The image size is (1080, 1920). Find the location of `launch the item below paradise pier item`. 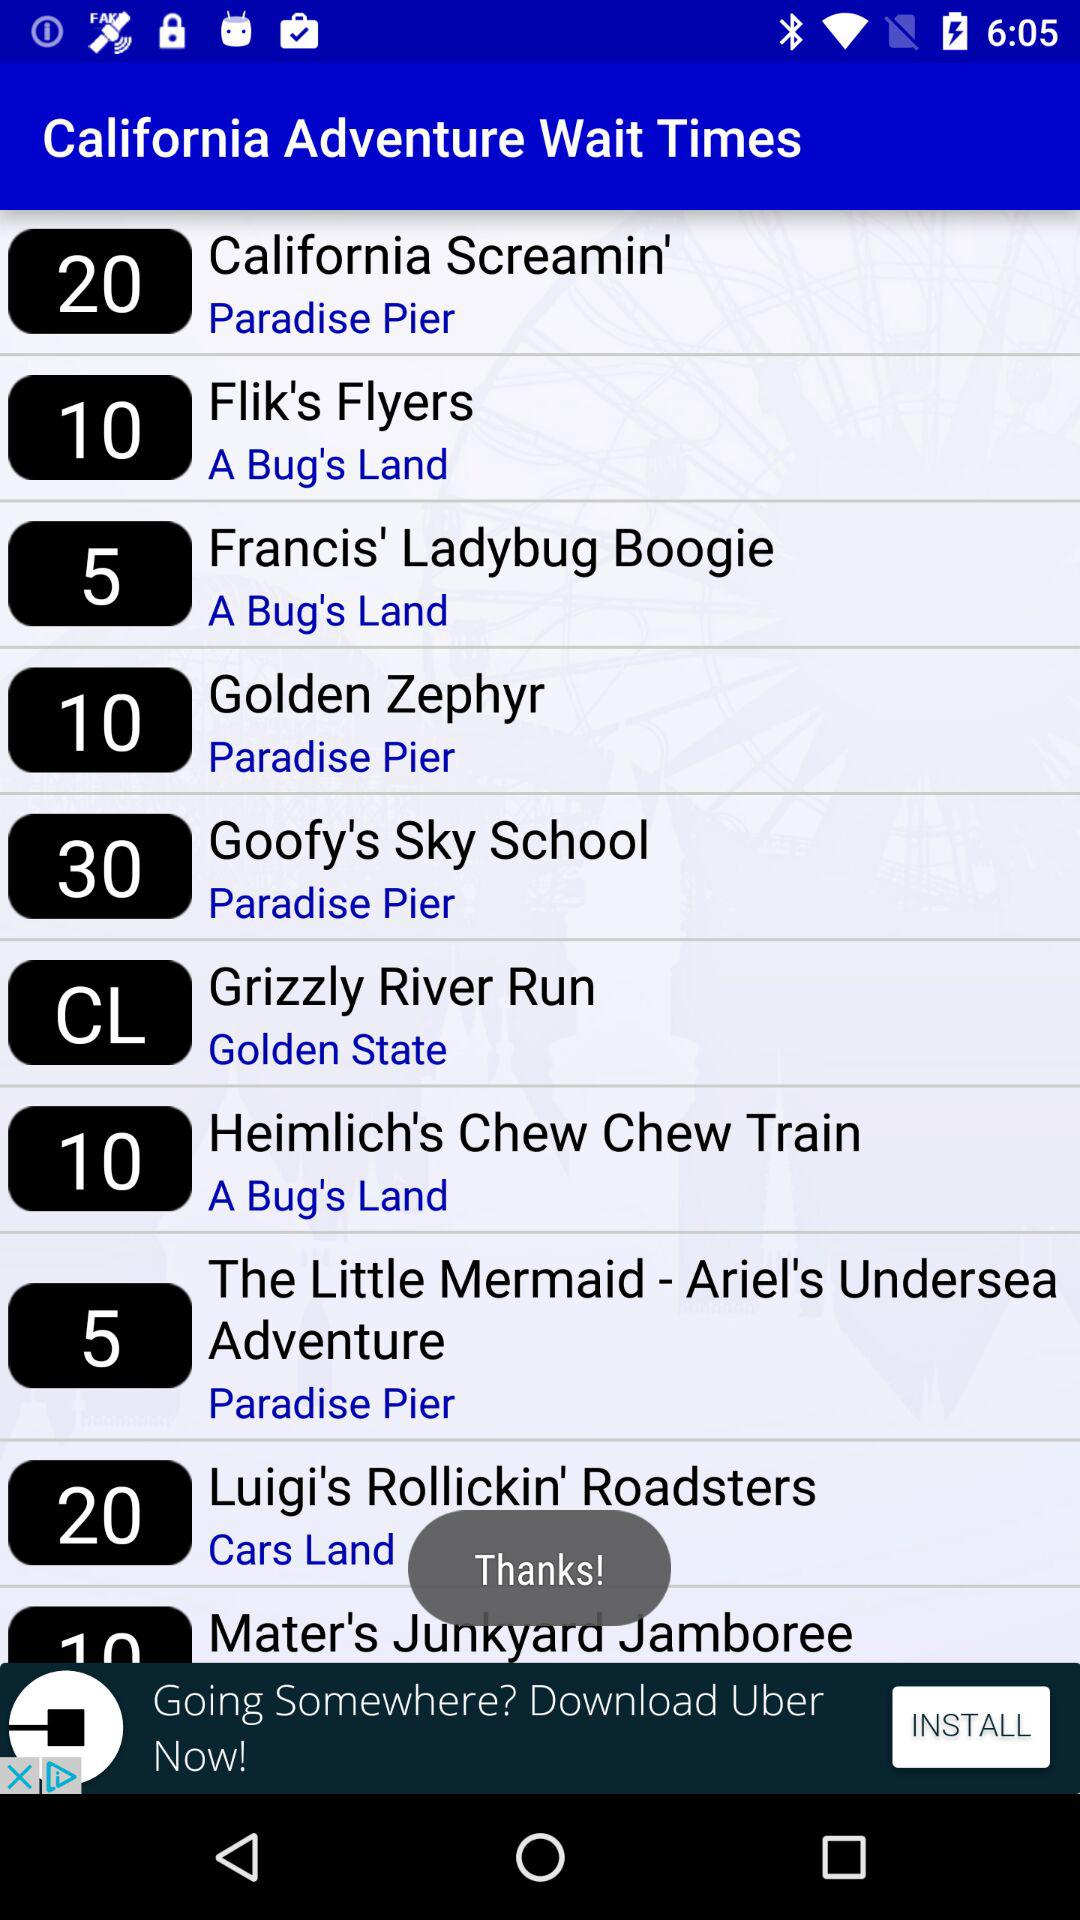

launch the item below paradise pier item is located at coordinates (428, 838).